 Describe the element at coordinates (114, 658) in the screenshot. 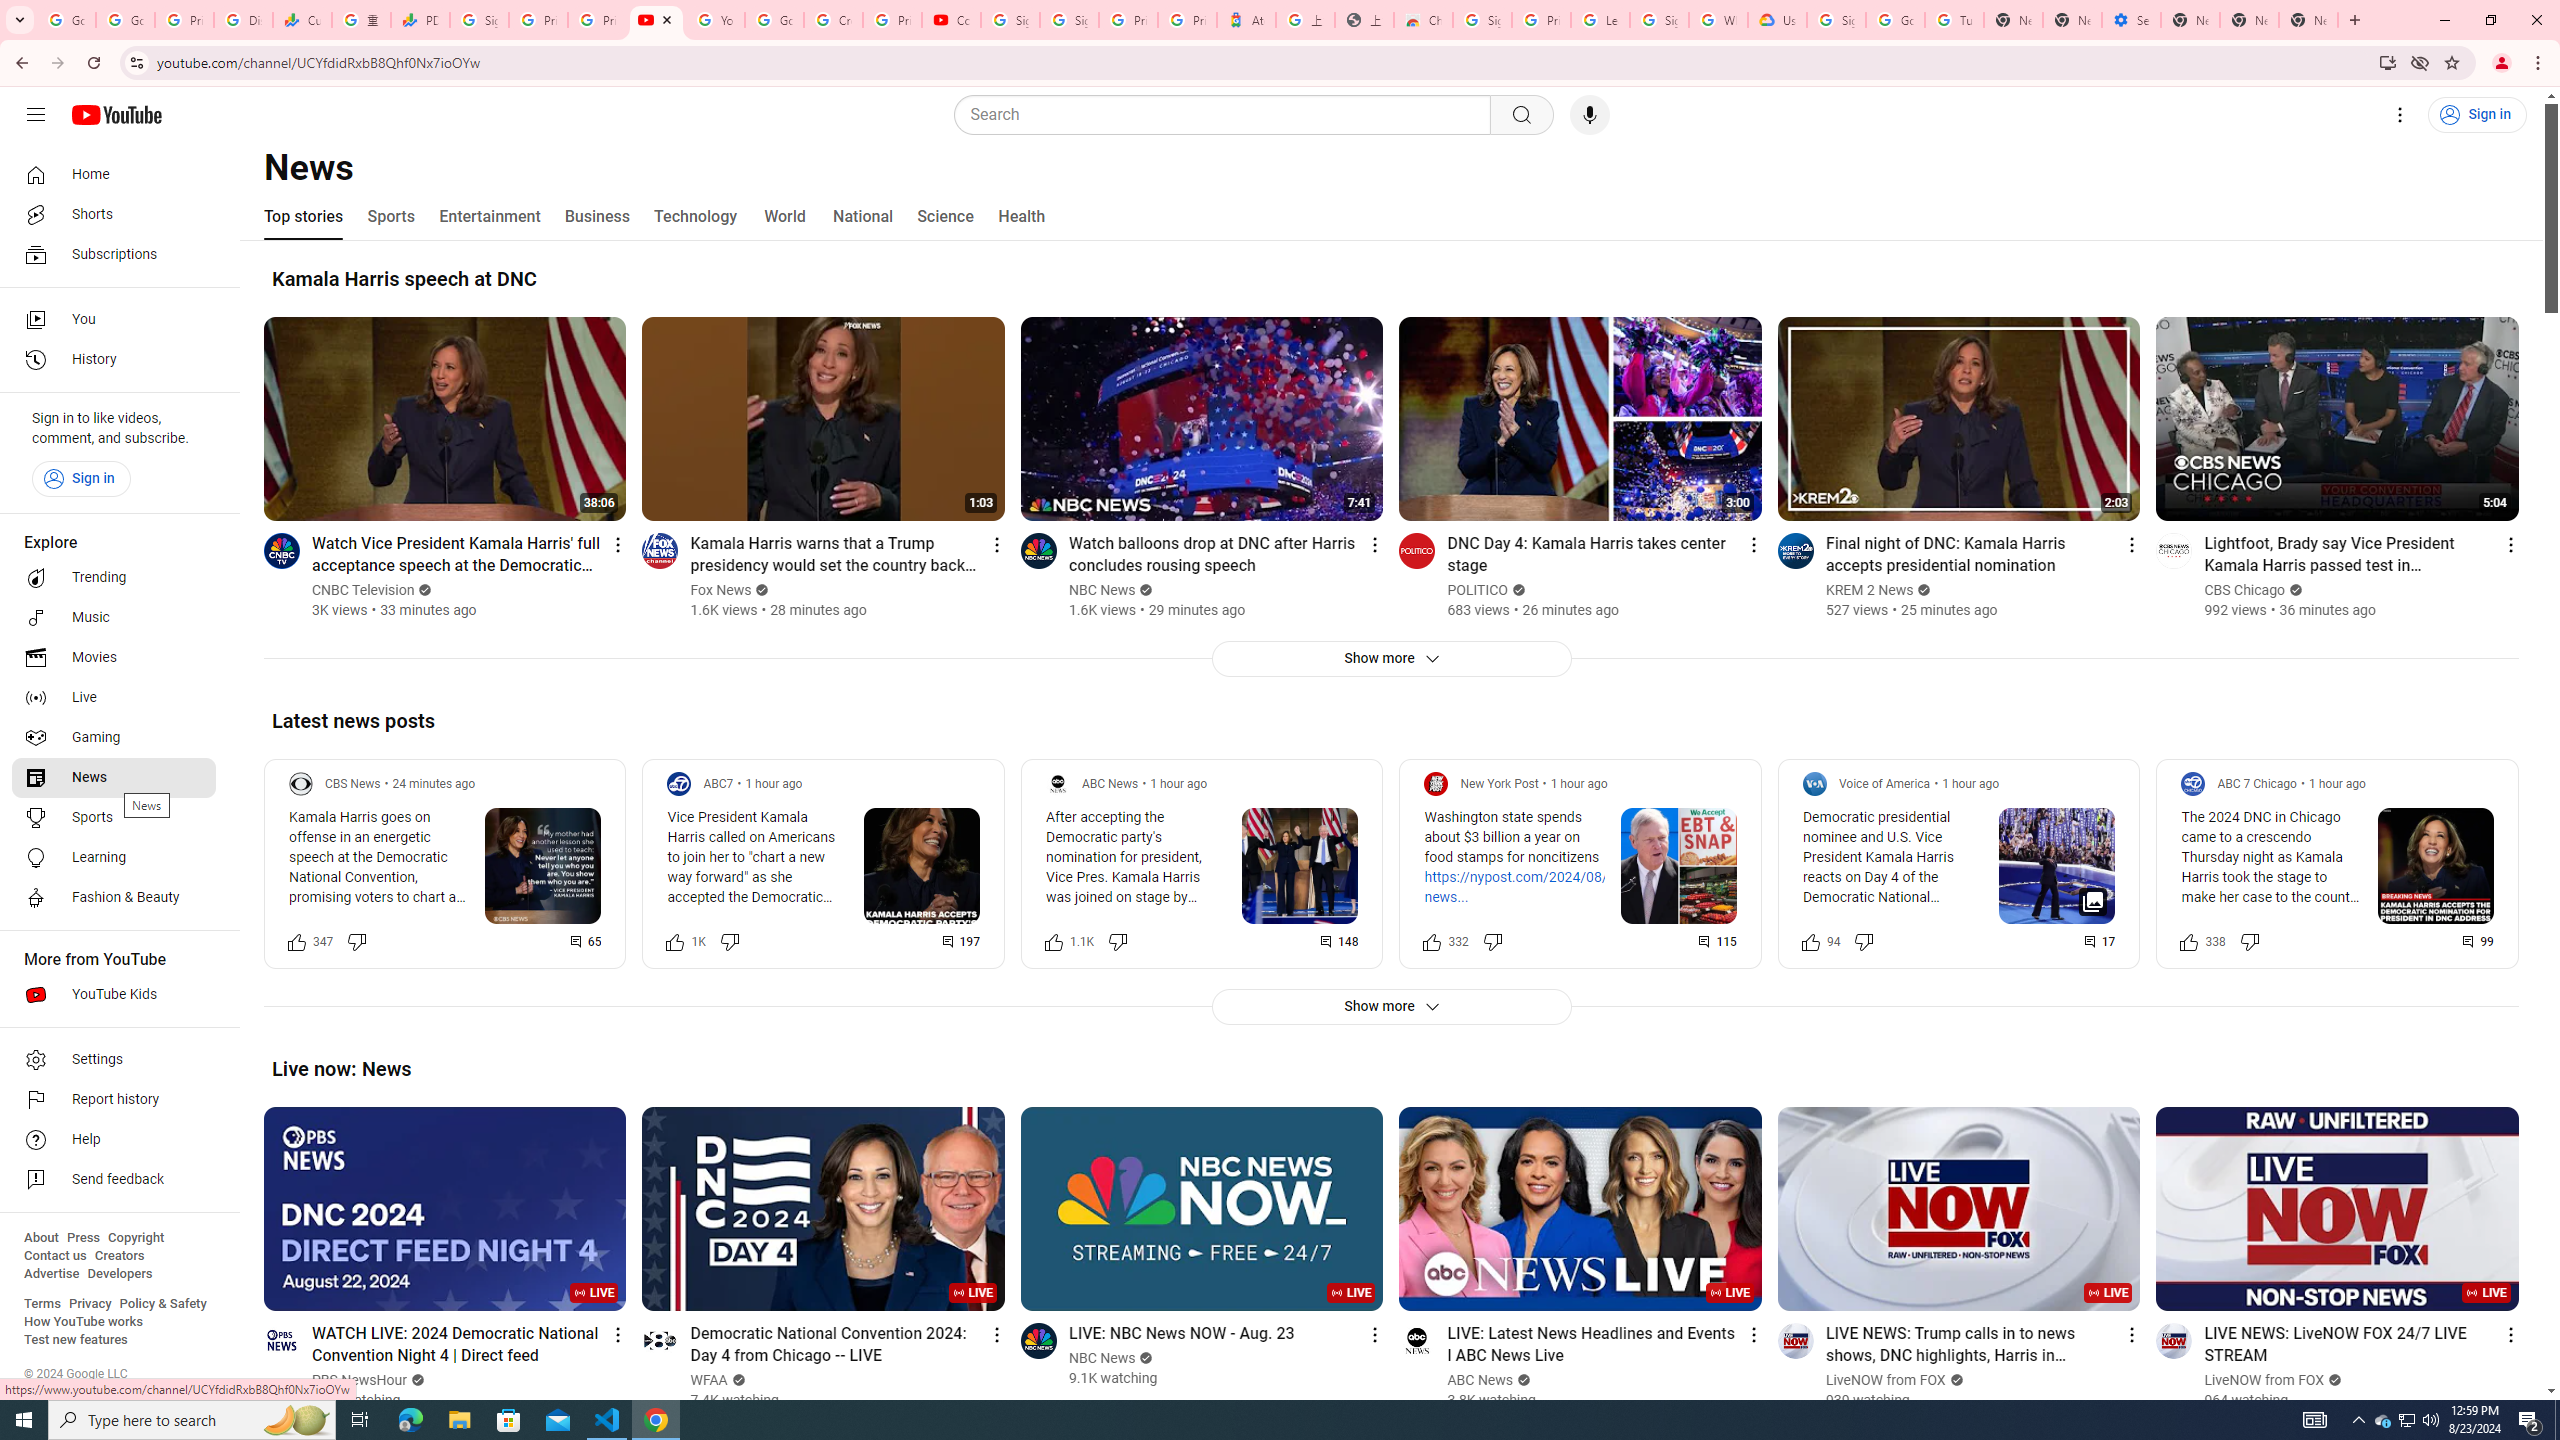

I see `Movies` at that location.